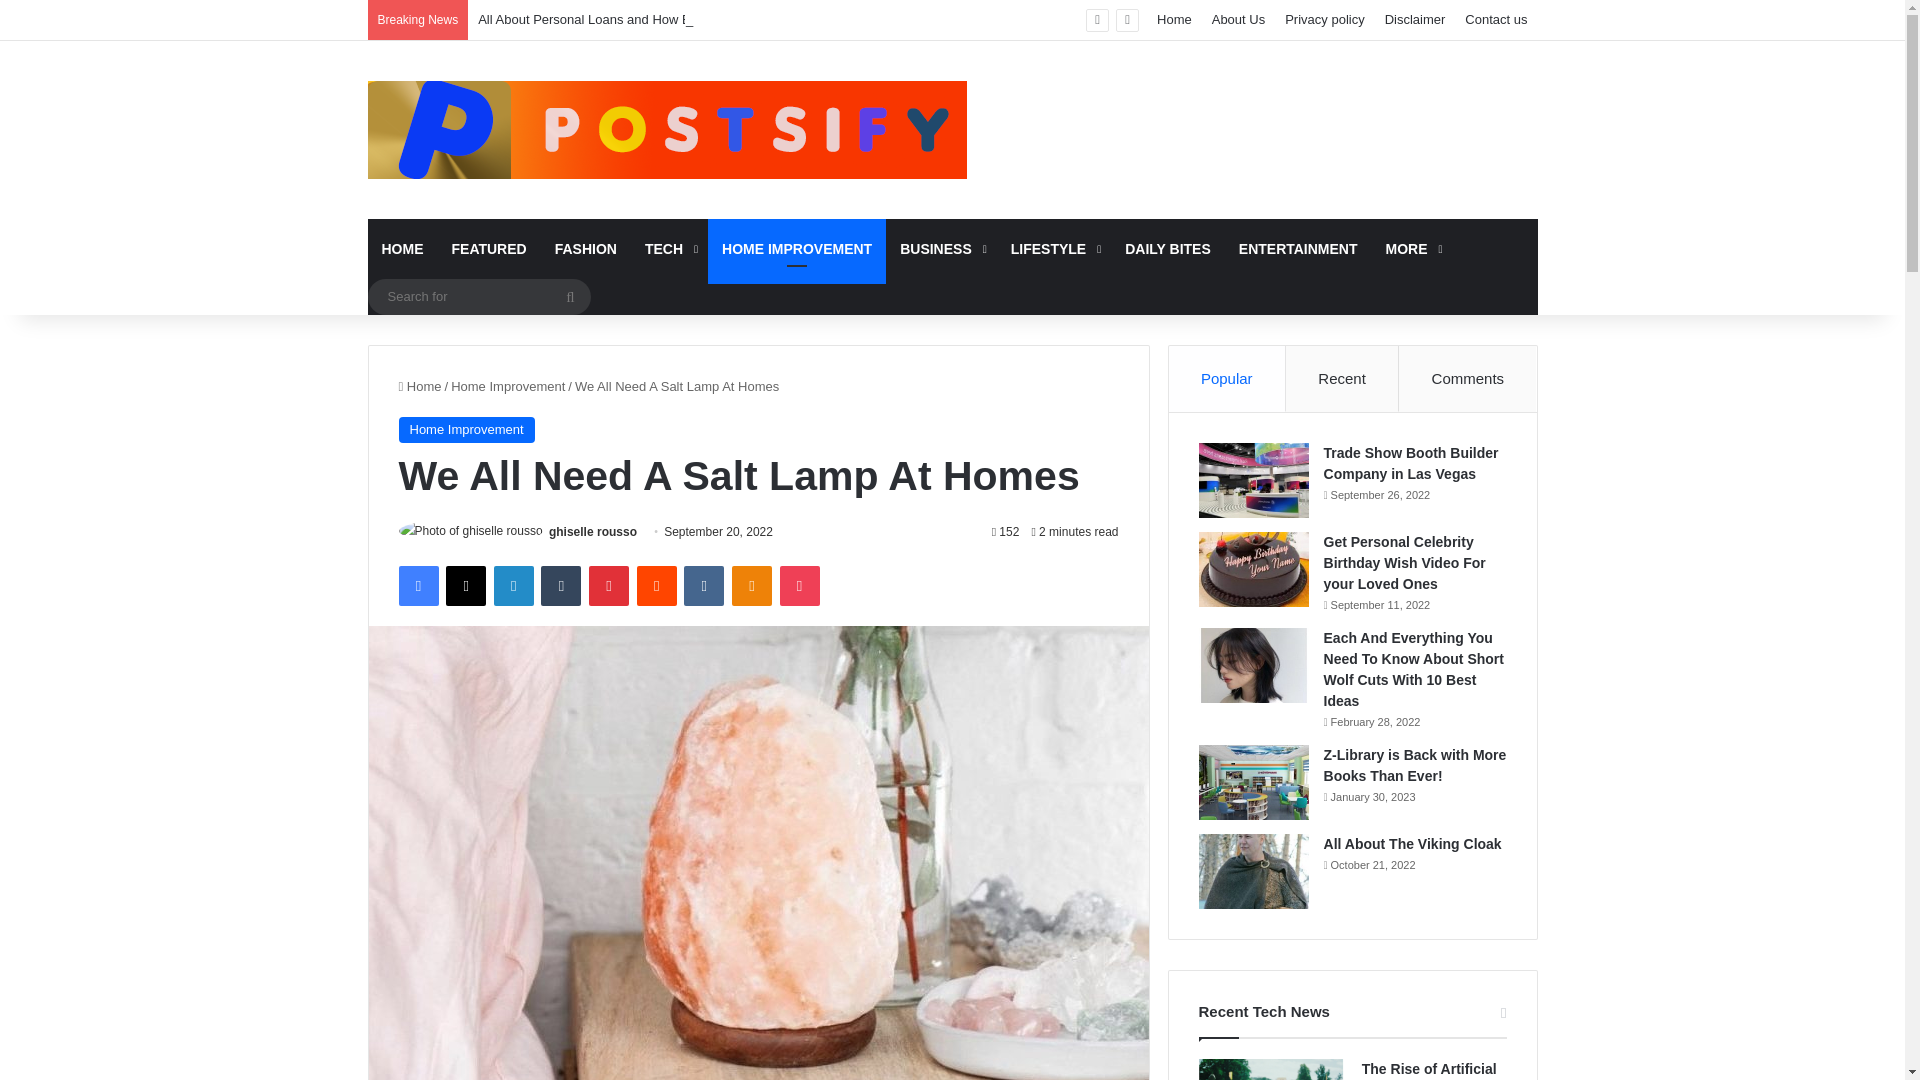 This screenshot has height=1080, width=1920. Describe the element at coordinates (489, 248) in the screenshot. I see `FEATURED` at that location.